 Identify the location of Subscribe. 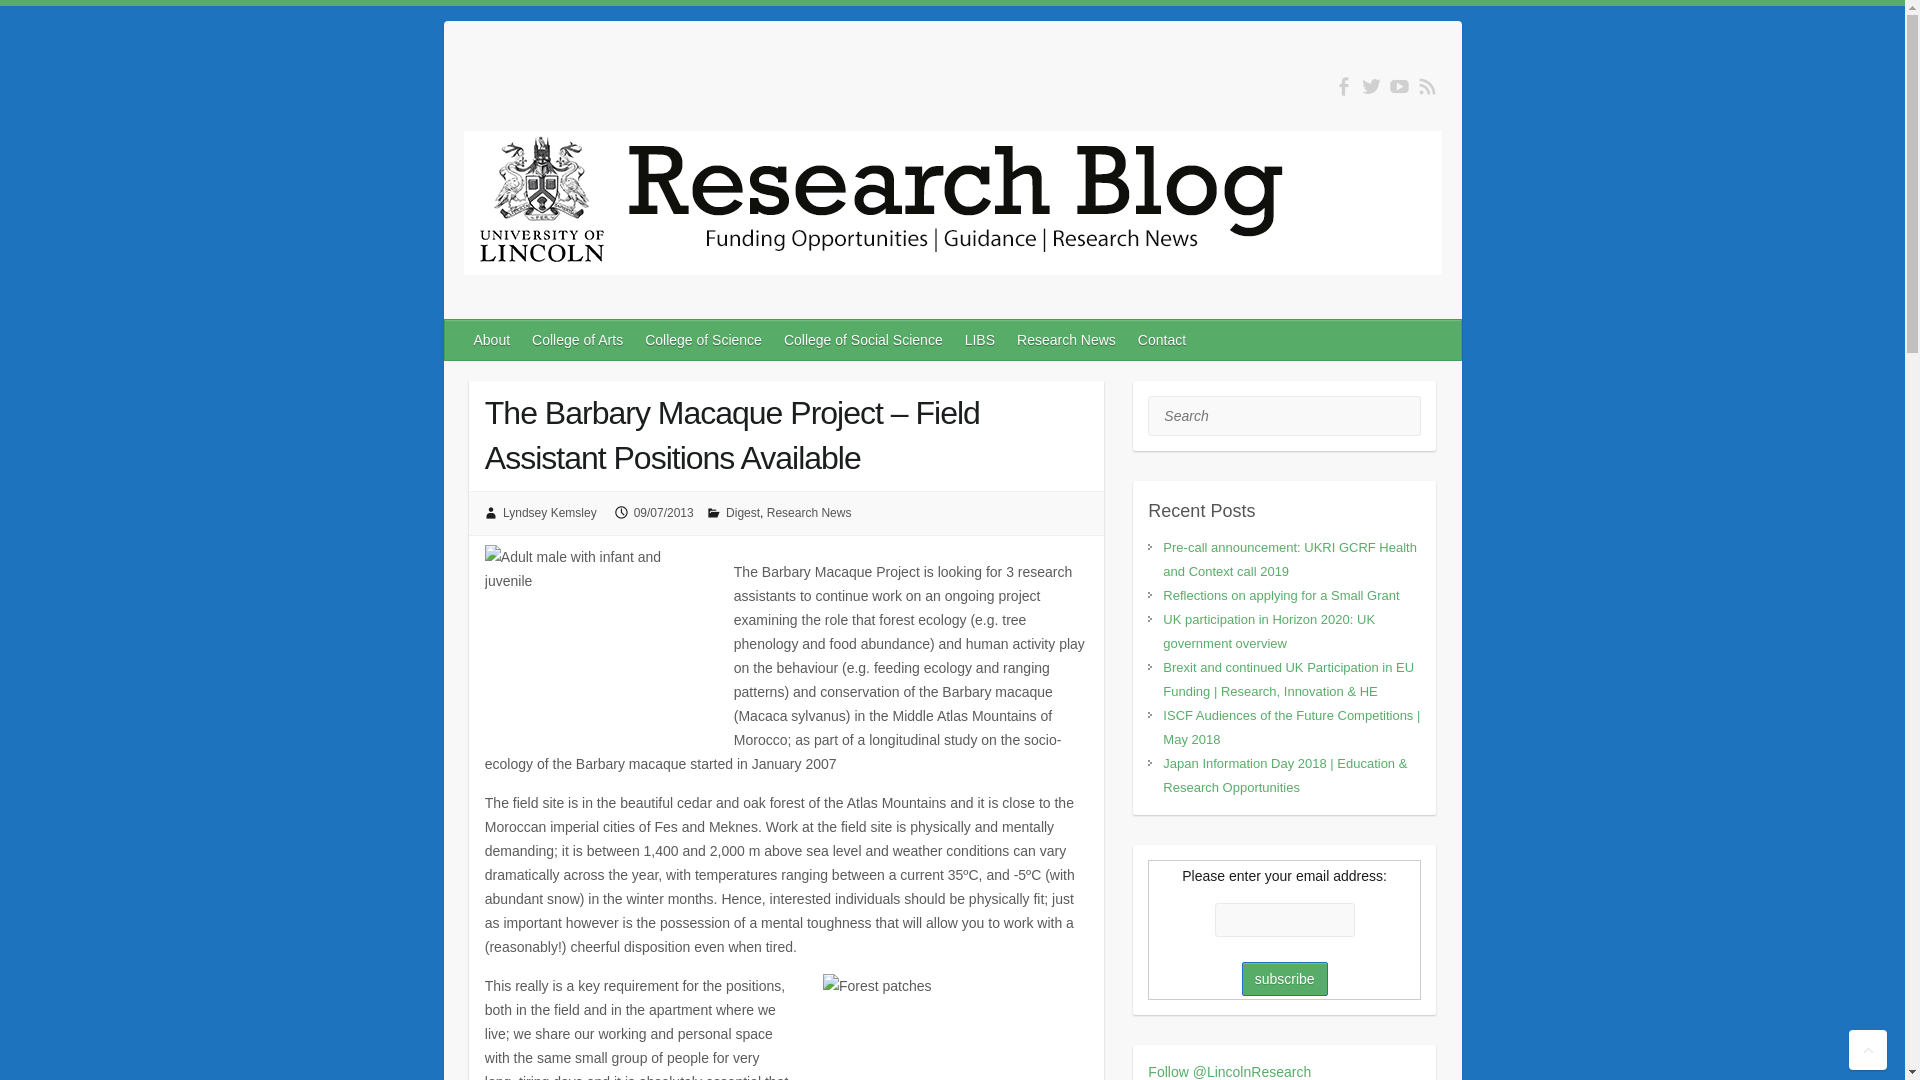
(1285, 978).